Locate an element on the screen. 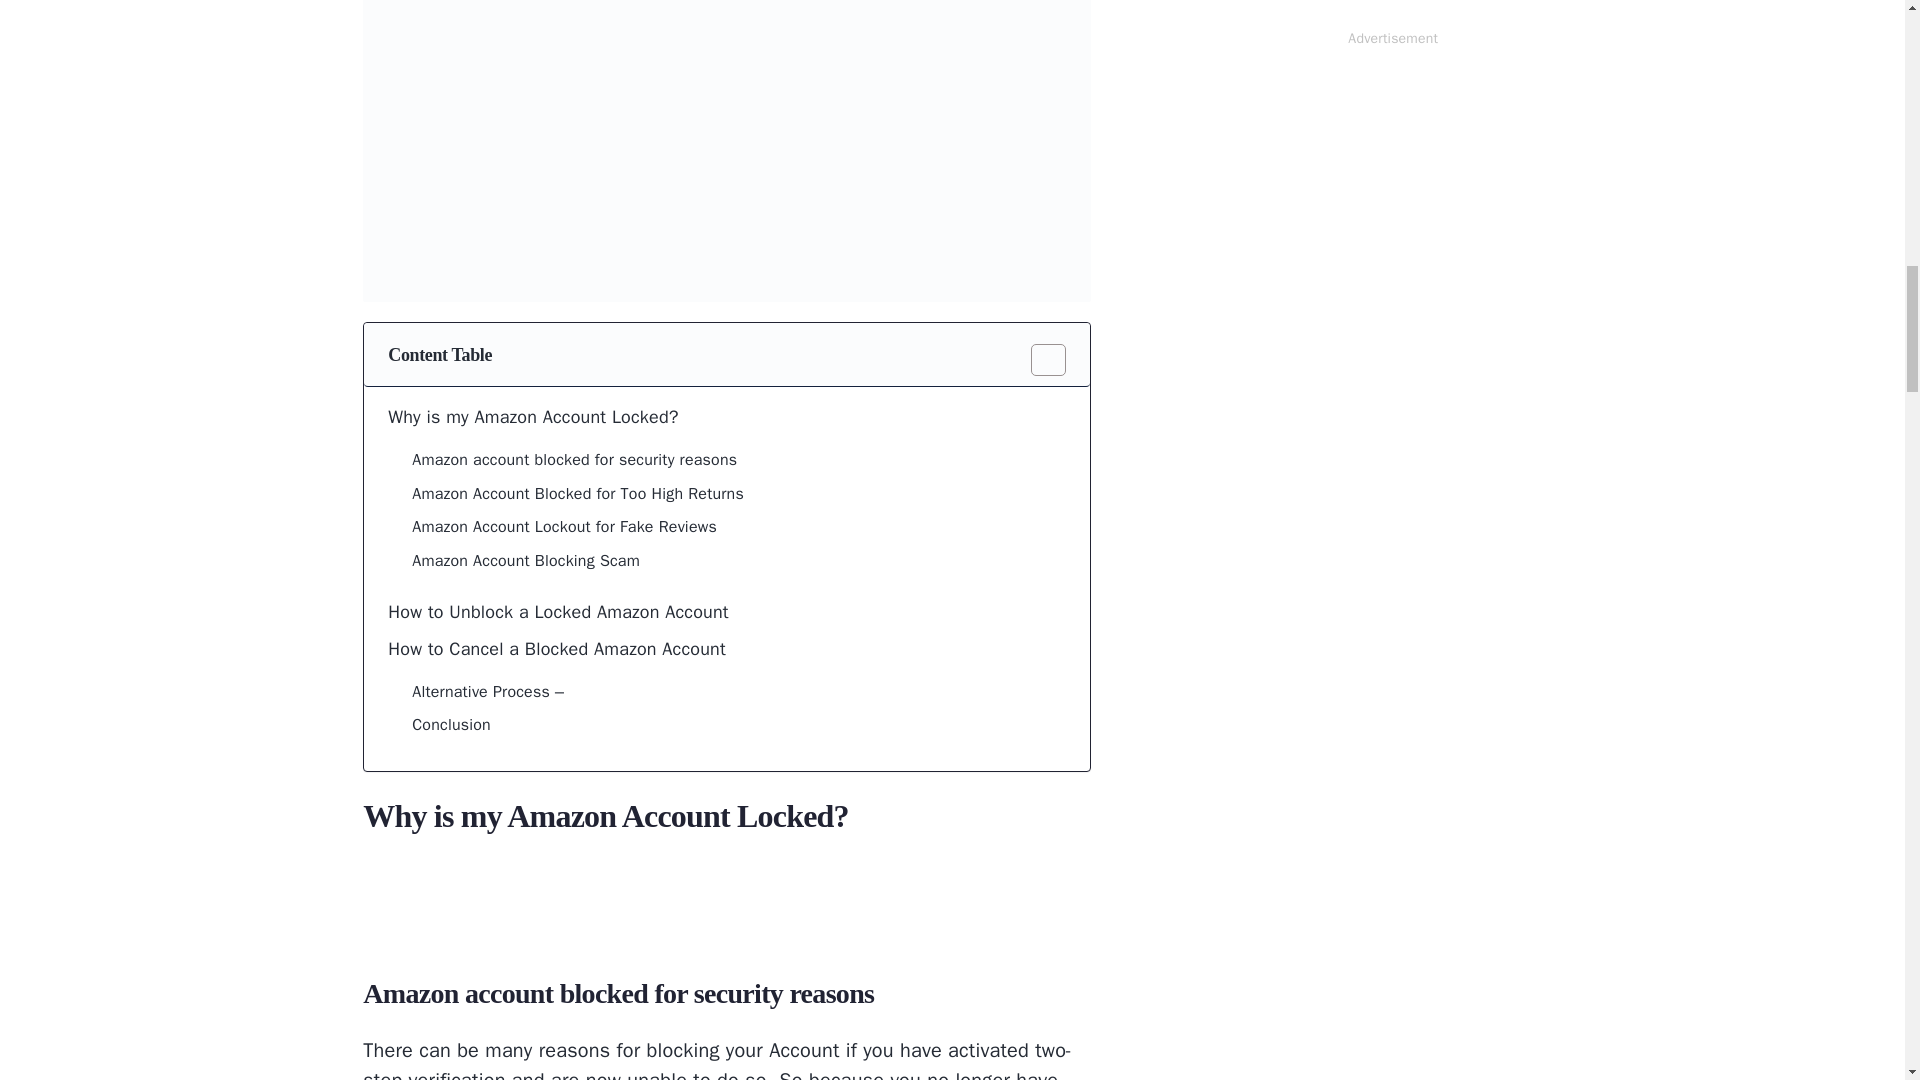  Conclusion is located at coordinates (452, 725).